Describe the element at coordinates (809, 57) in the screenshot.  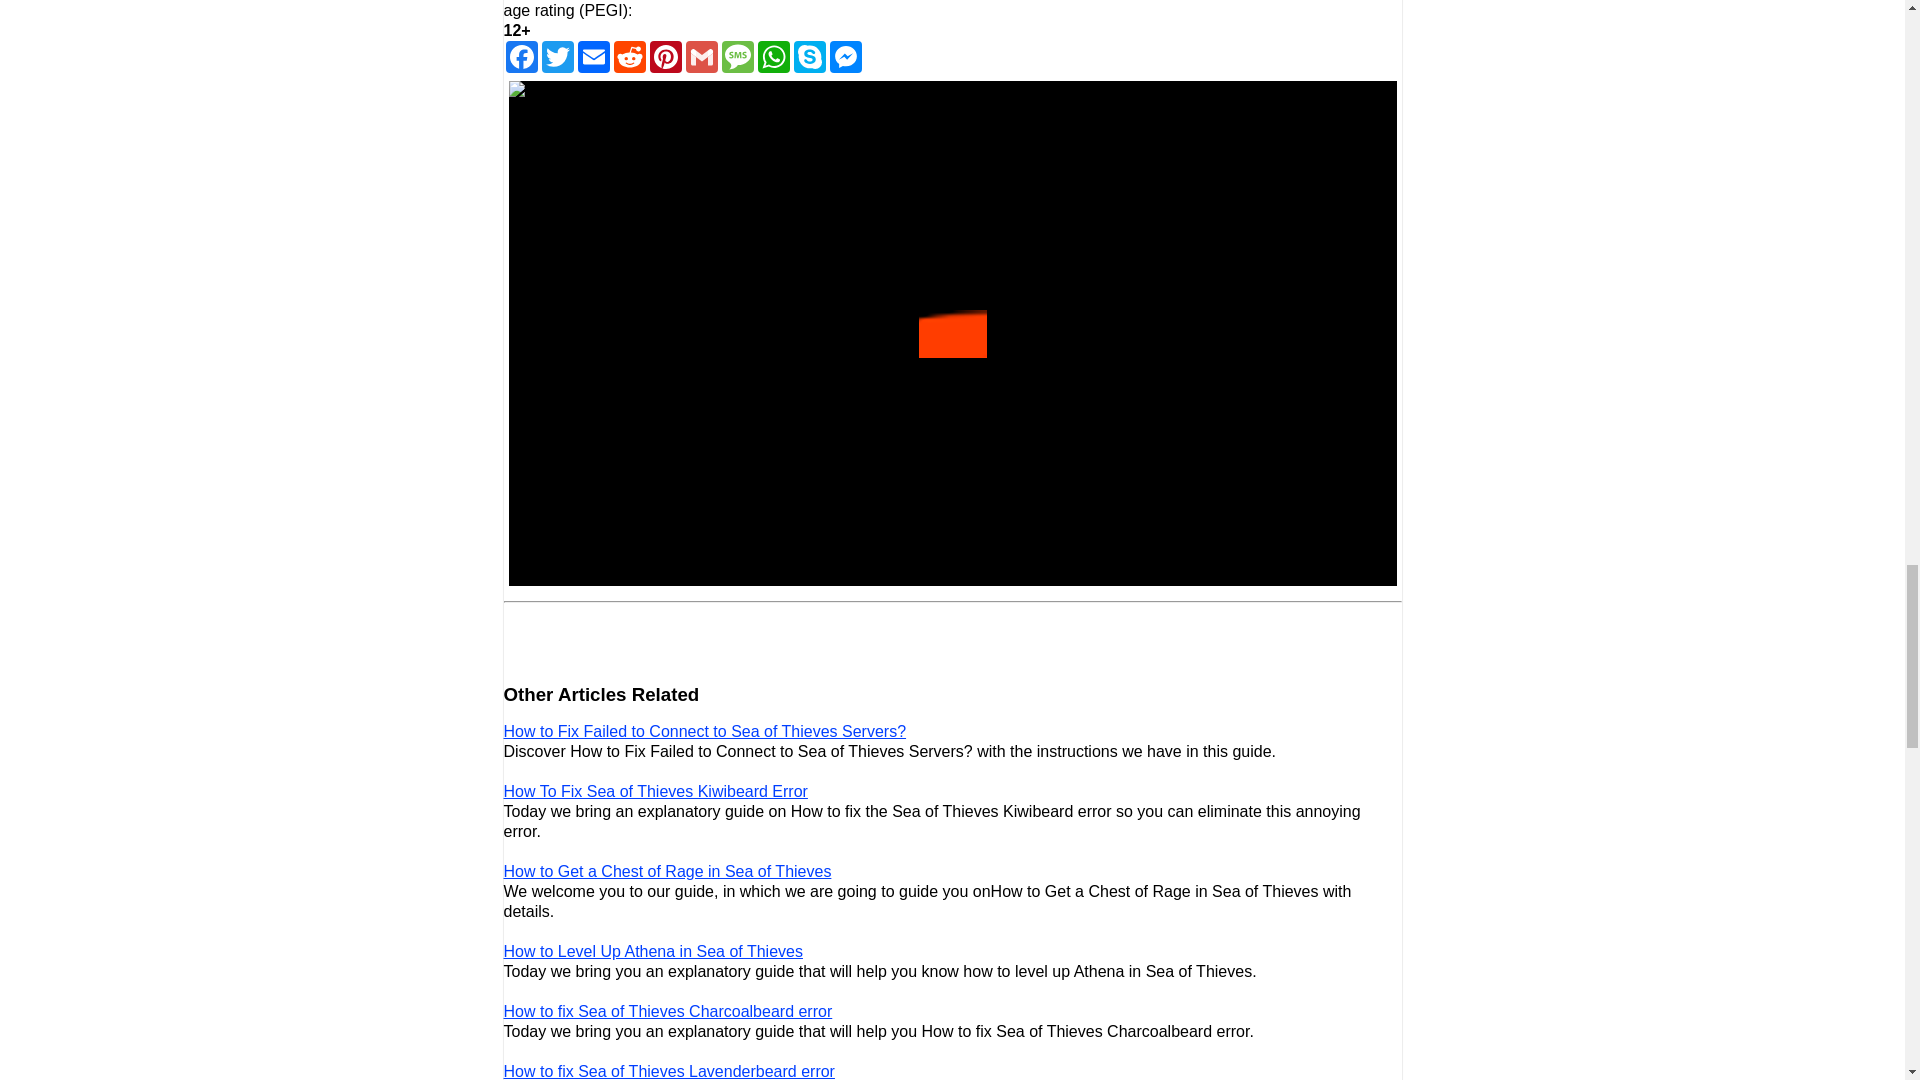
I see `Skype` at that location.